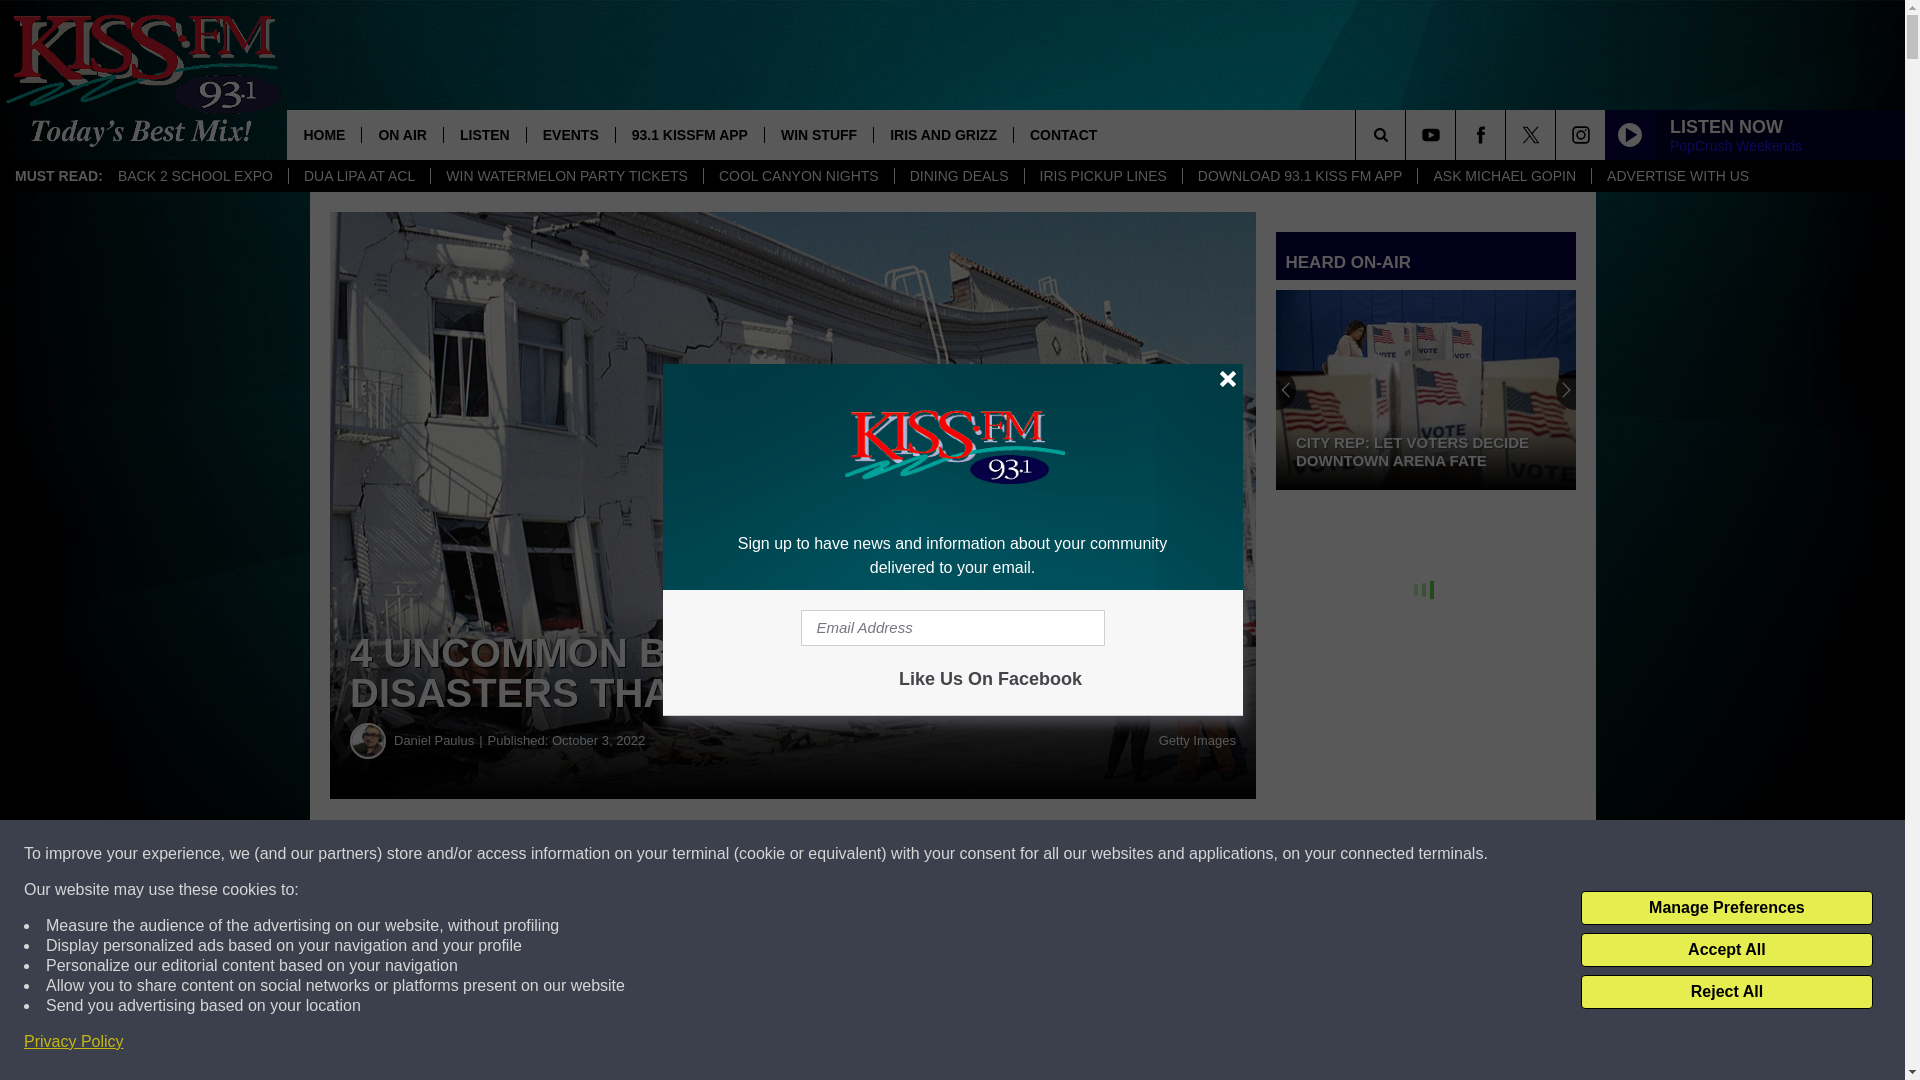 This screenshot has height=1080, width=1920. I want to click on COOL CANYON NIGHTS, so click(798, 176).